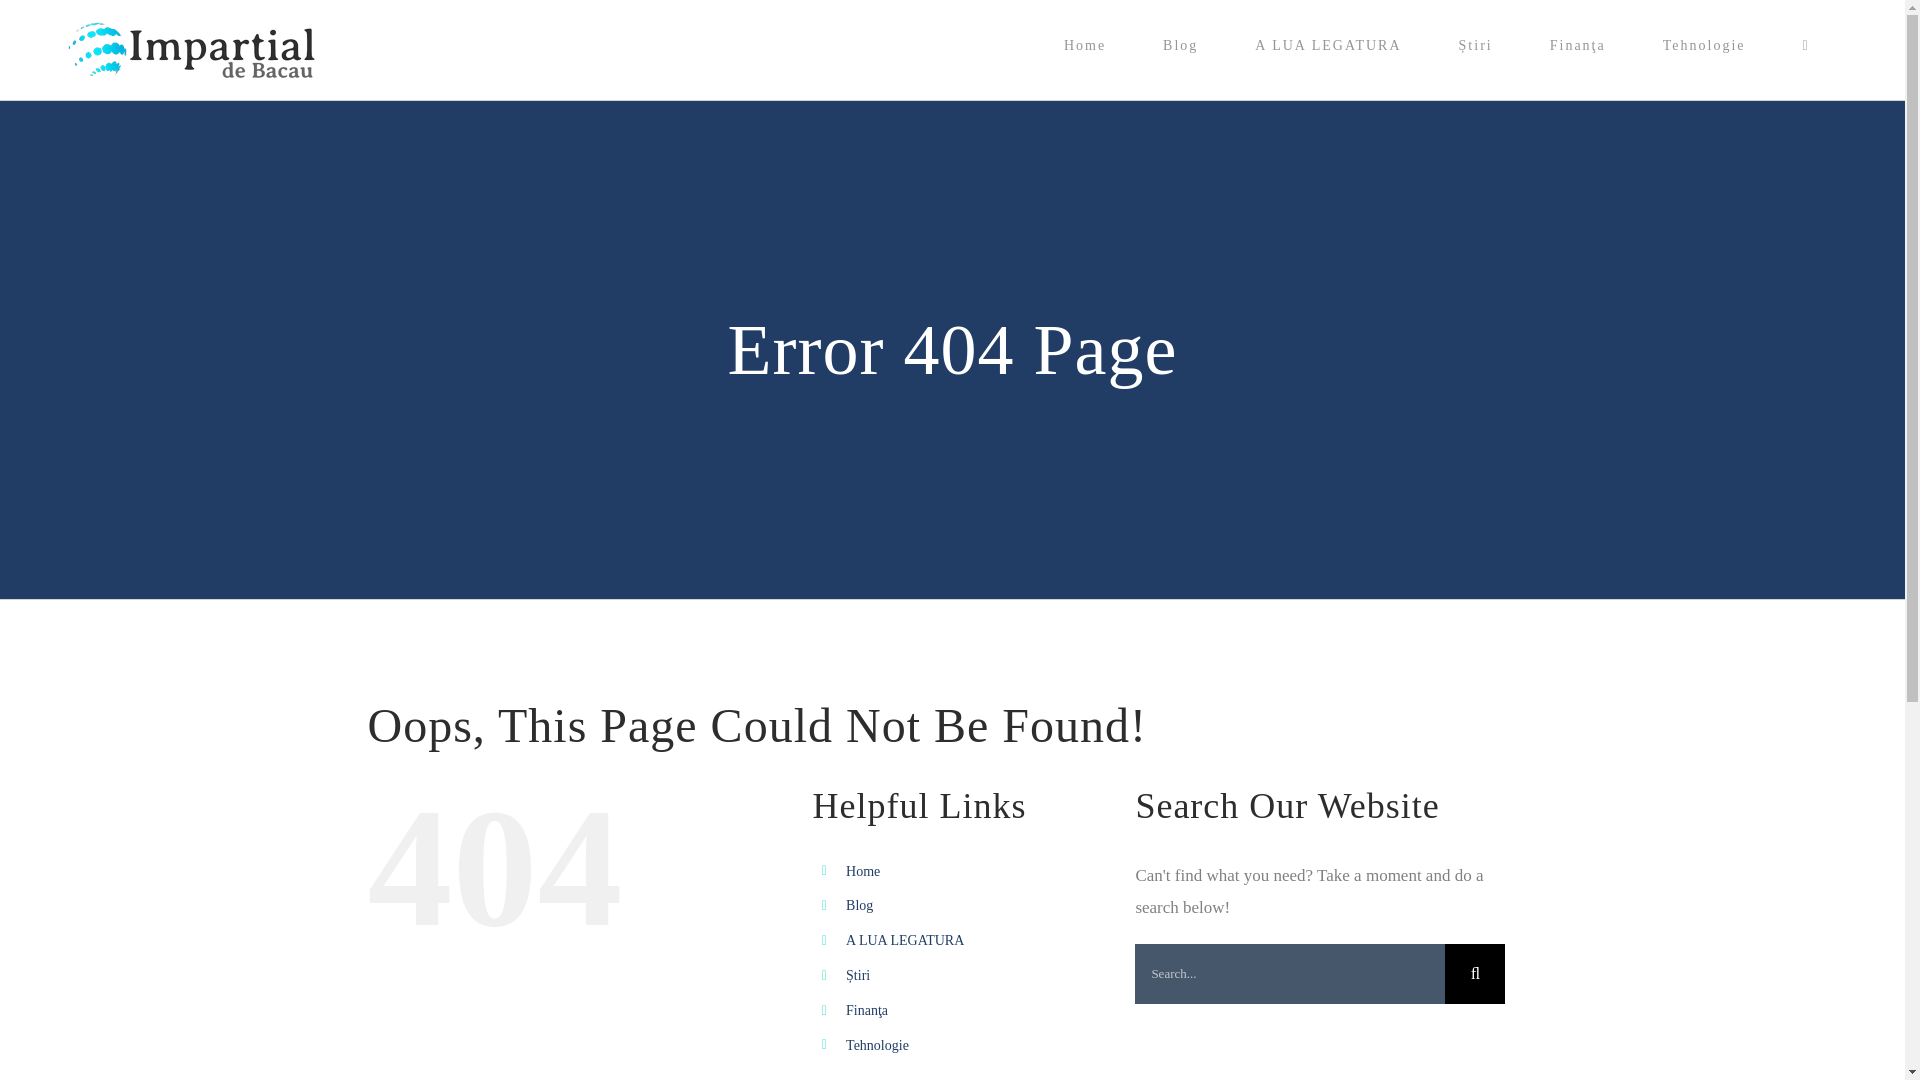  I want to click on A LUA LEGATURA, so click(1328, 46).